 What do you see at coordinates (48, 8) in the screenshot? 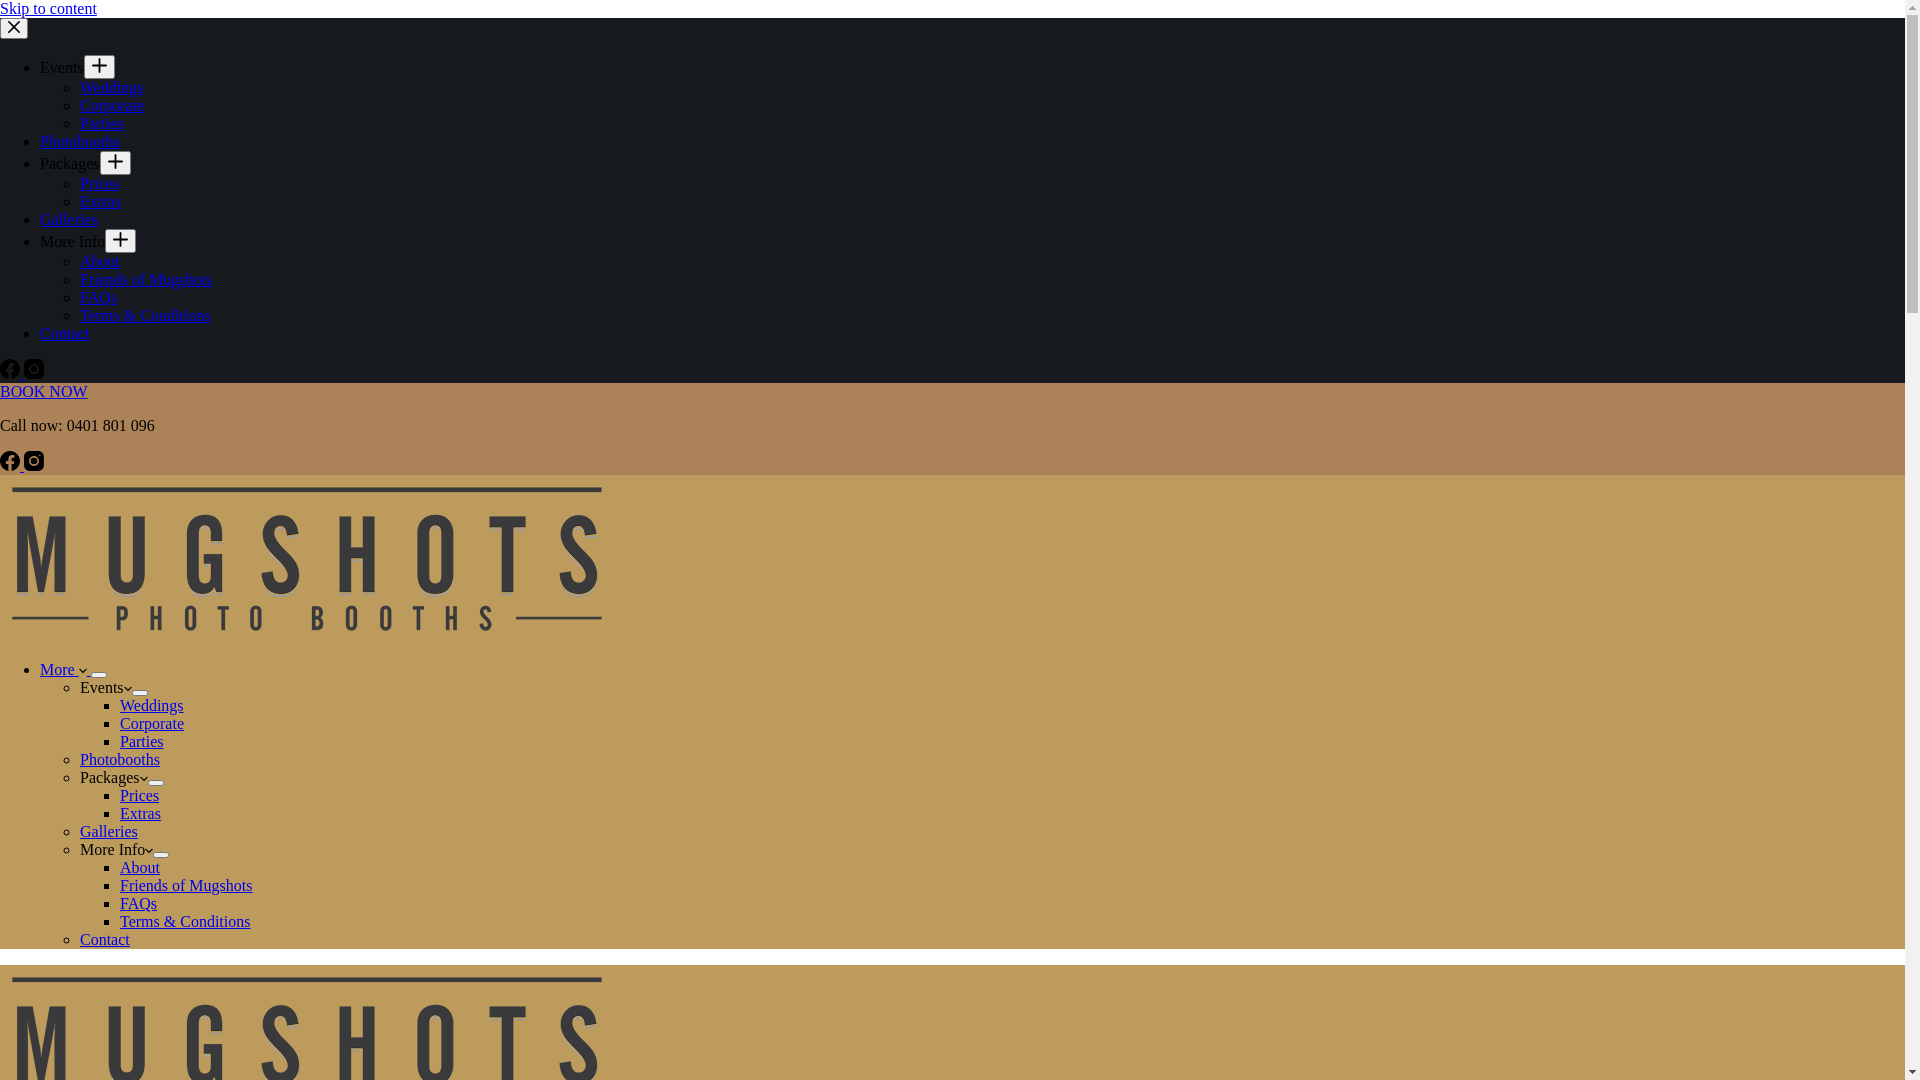
I see `Skip to content` at bounding box center [48, 8].